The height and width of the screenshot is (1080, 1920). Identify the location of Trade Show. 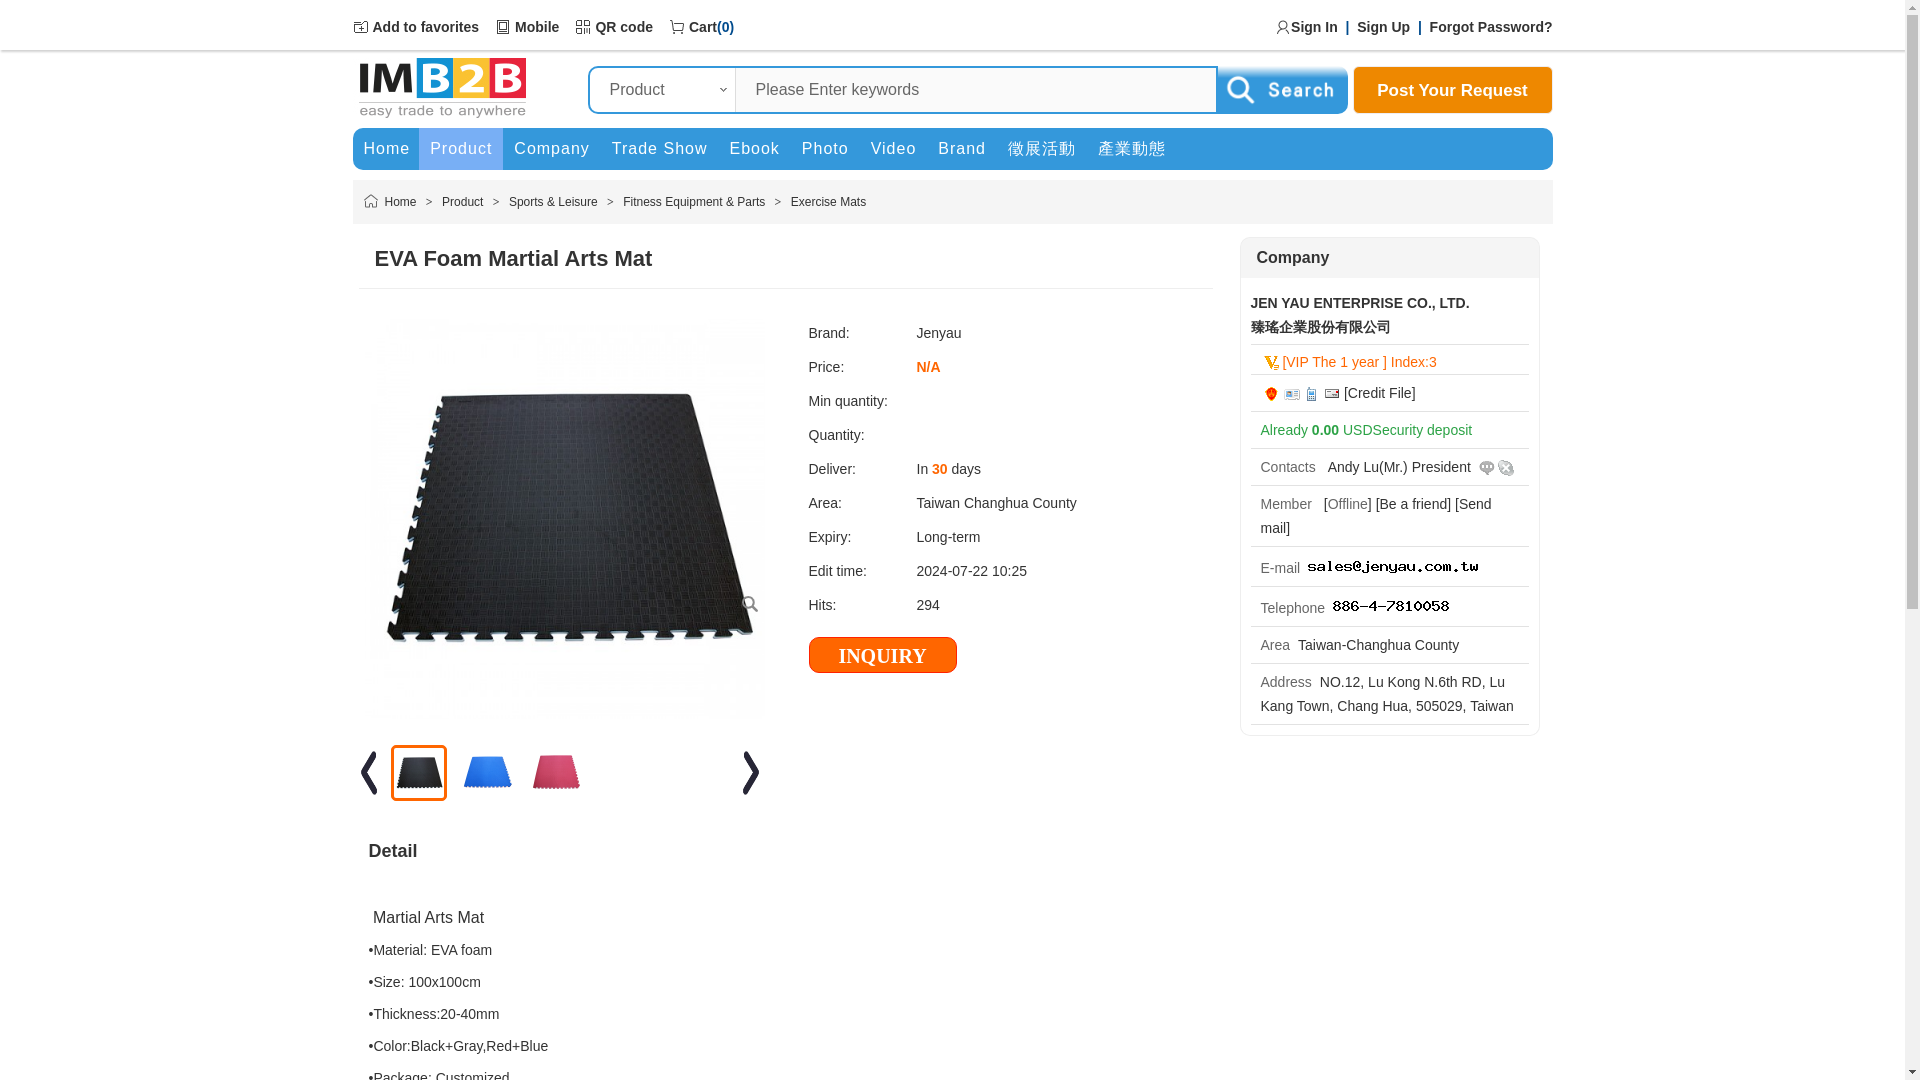
(659, 148).